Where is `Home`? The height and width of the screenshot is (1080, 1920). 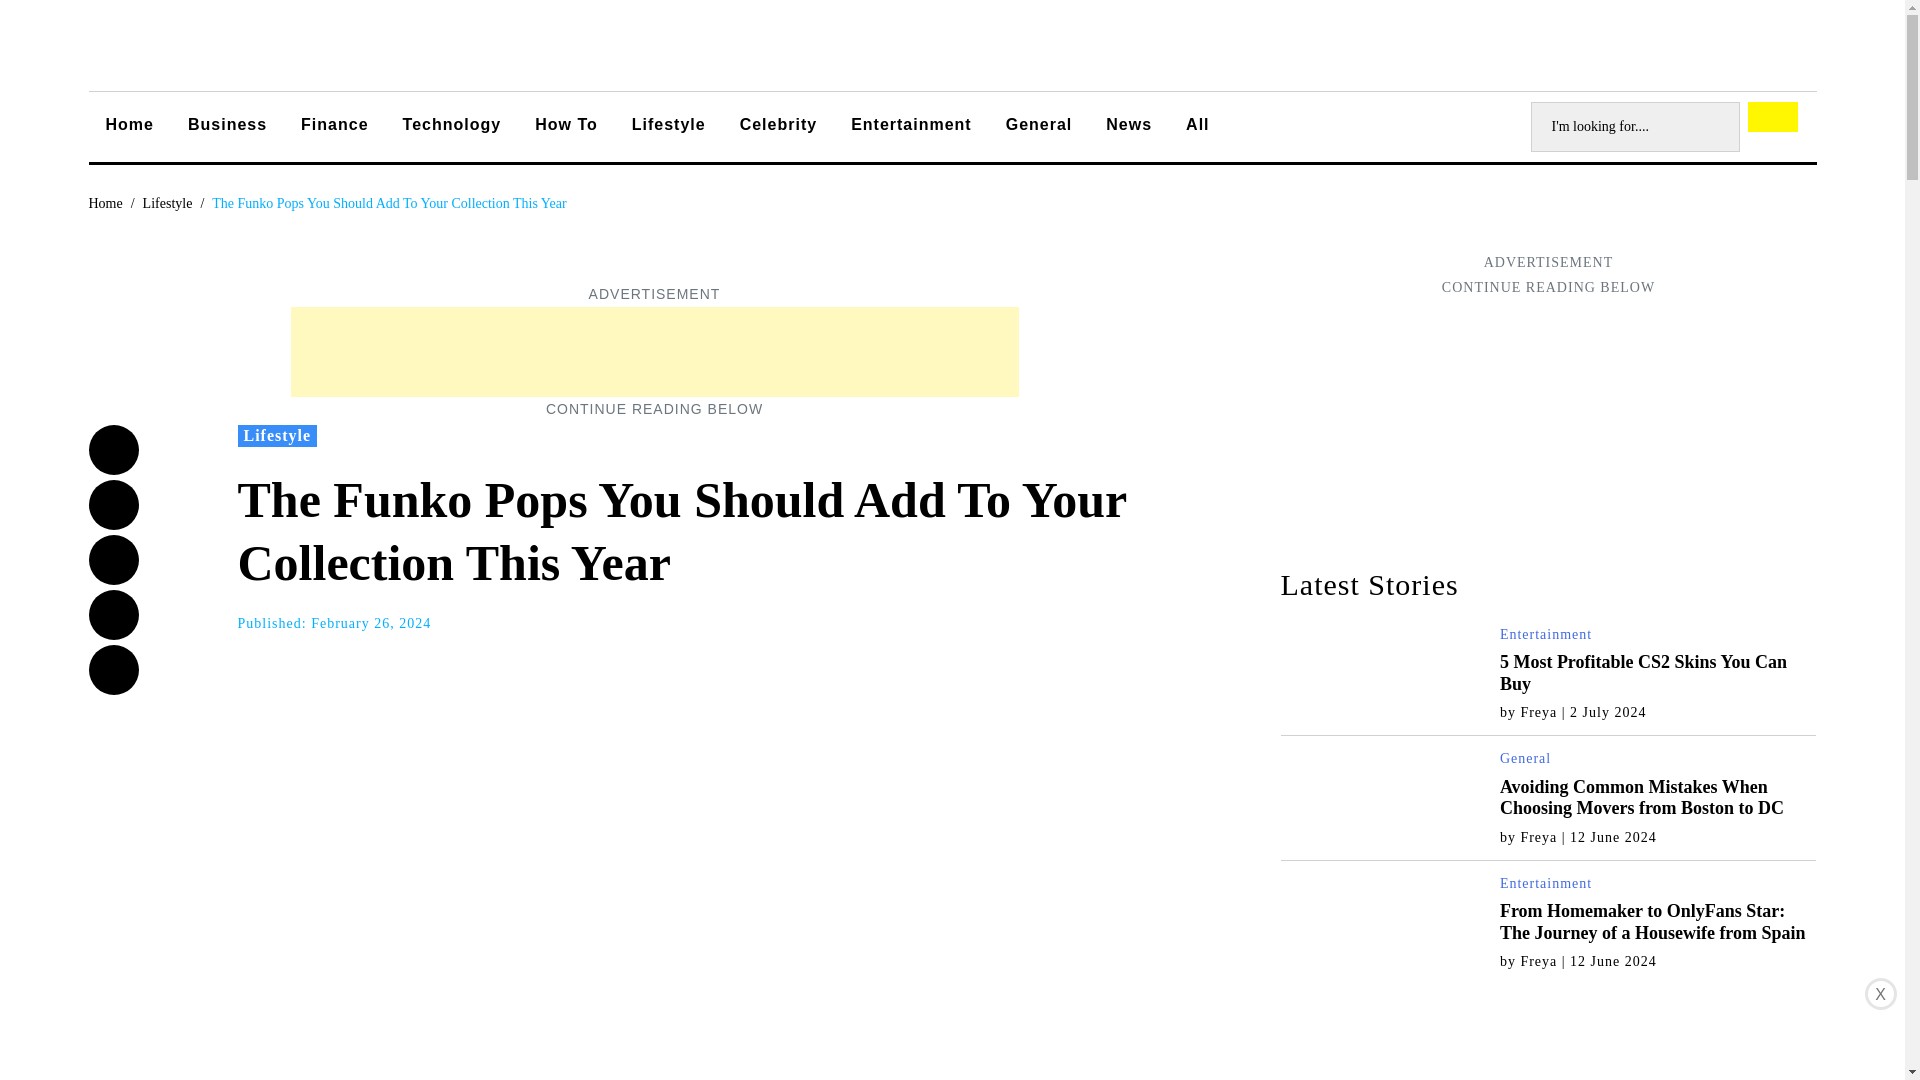
Home is located at coordinates (129, 128).